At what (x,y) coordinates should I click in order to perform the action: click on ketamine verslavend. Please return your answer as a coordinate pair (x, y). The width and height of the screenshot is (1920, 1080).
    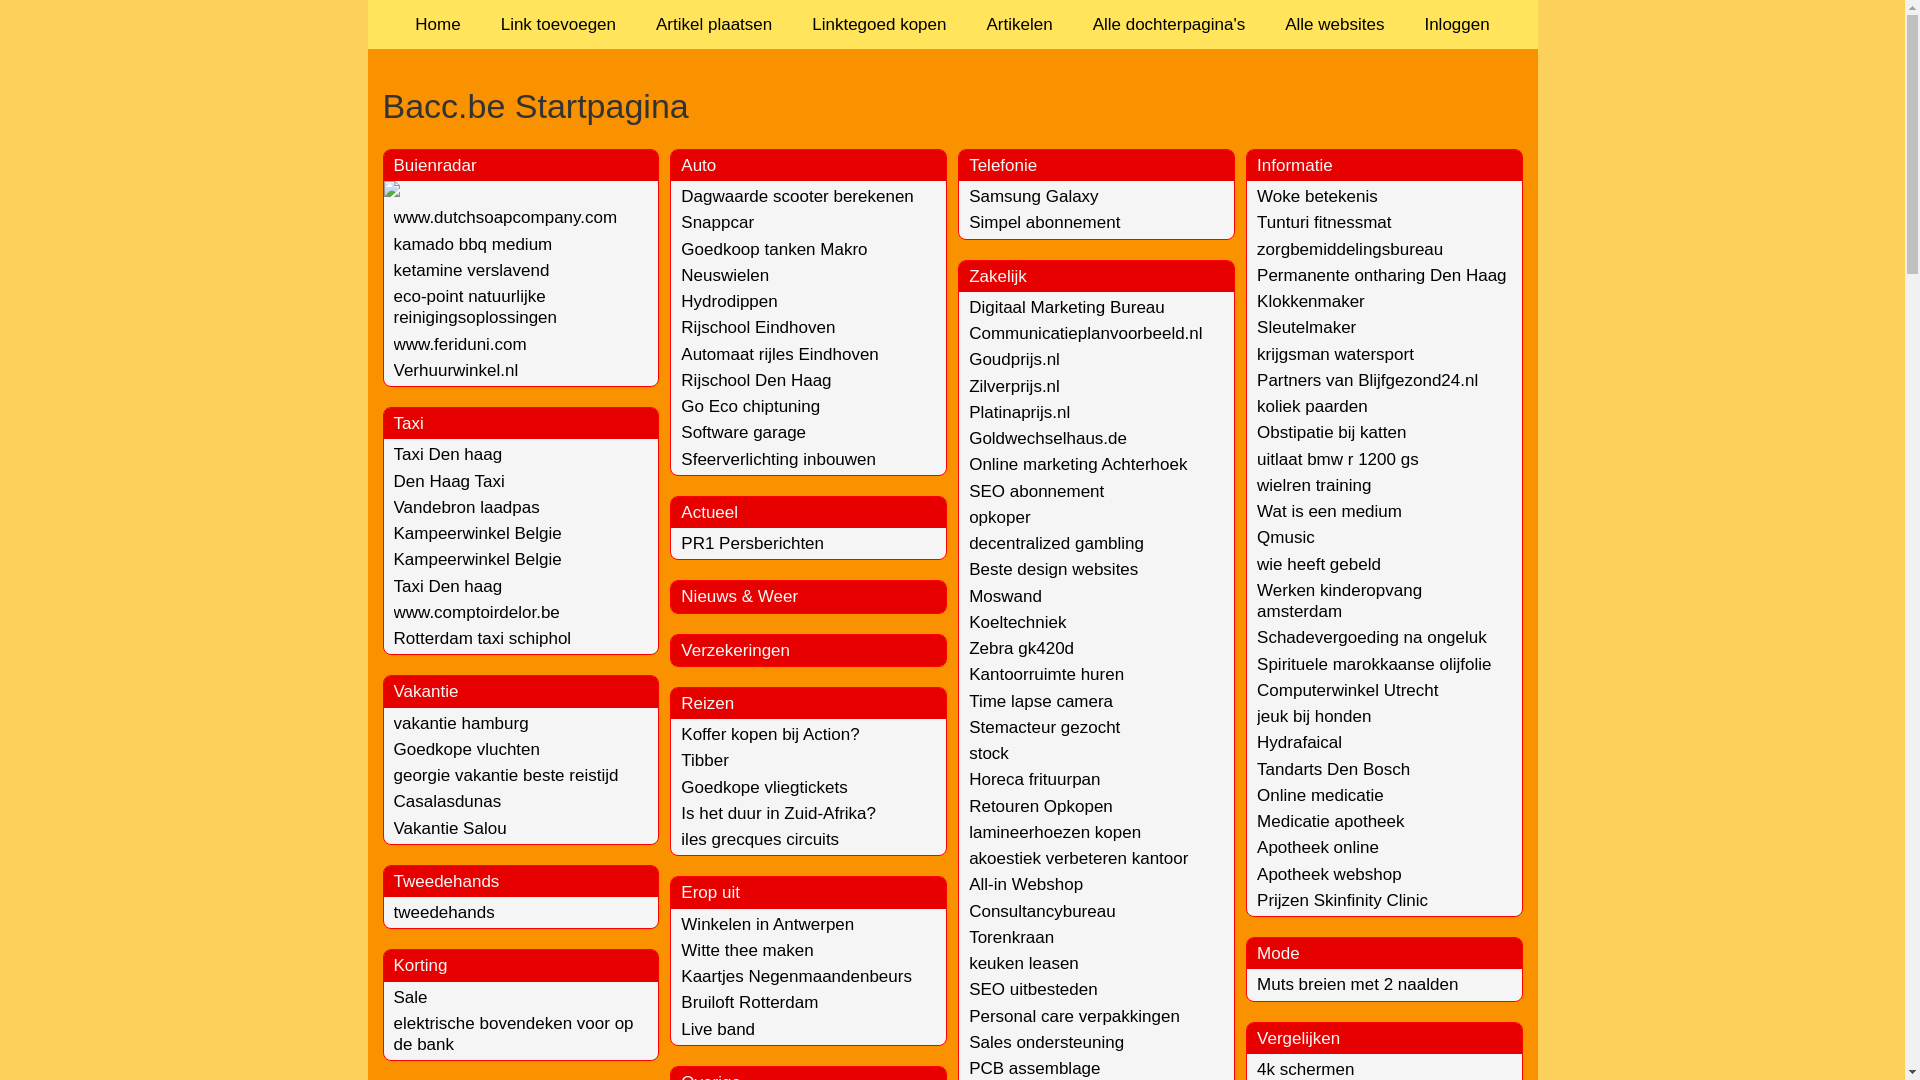
    Looking at the image, I should click on (472, 270).